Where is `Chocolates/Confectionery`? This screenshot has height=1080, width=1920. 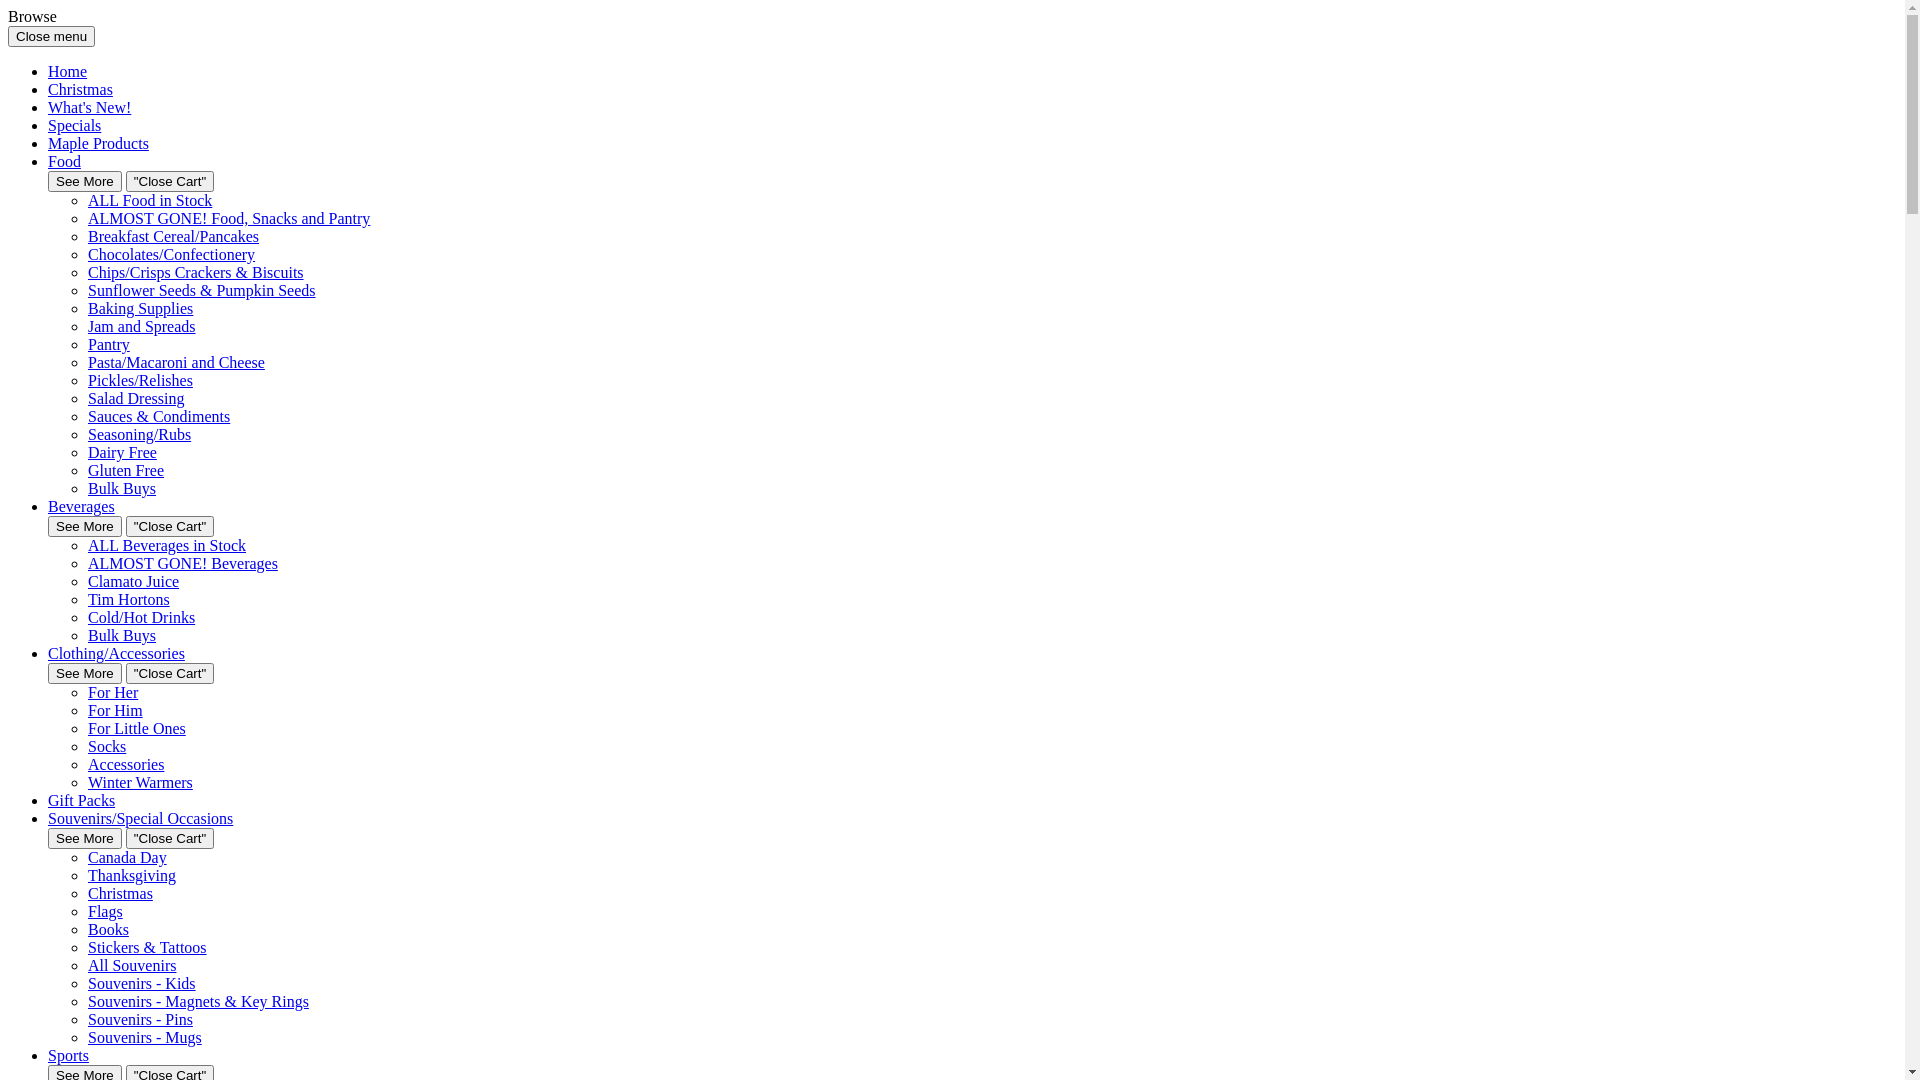
Chocolates/Confectionery is located at coordinates (172, 254).